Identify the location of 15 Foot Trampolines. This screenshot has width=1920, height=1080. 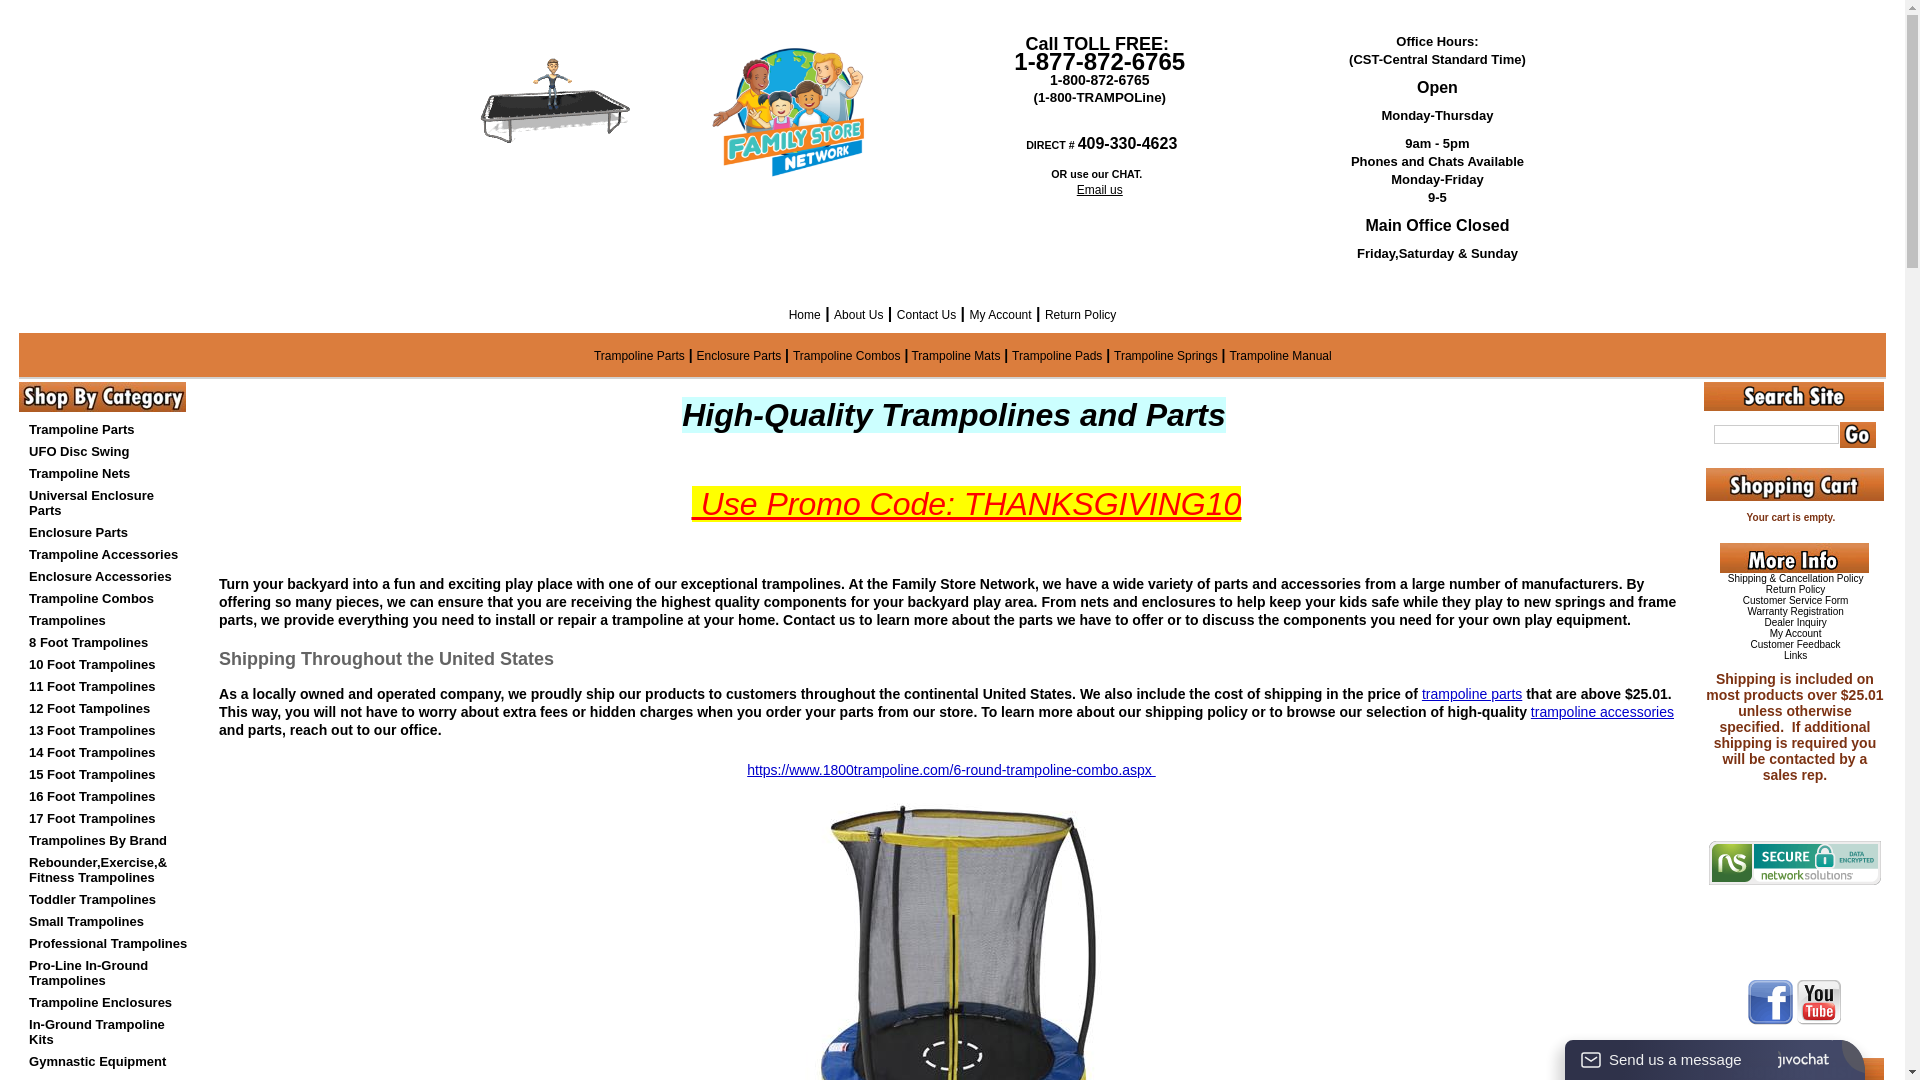
(92, 774).